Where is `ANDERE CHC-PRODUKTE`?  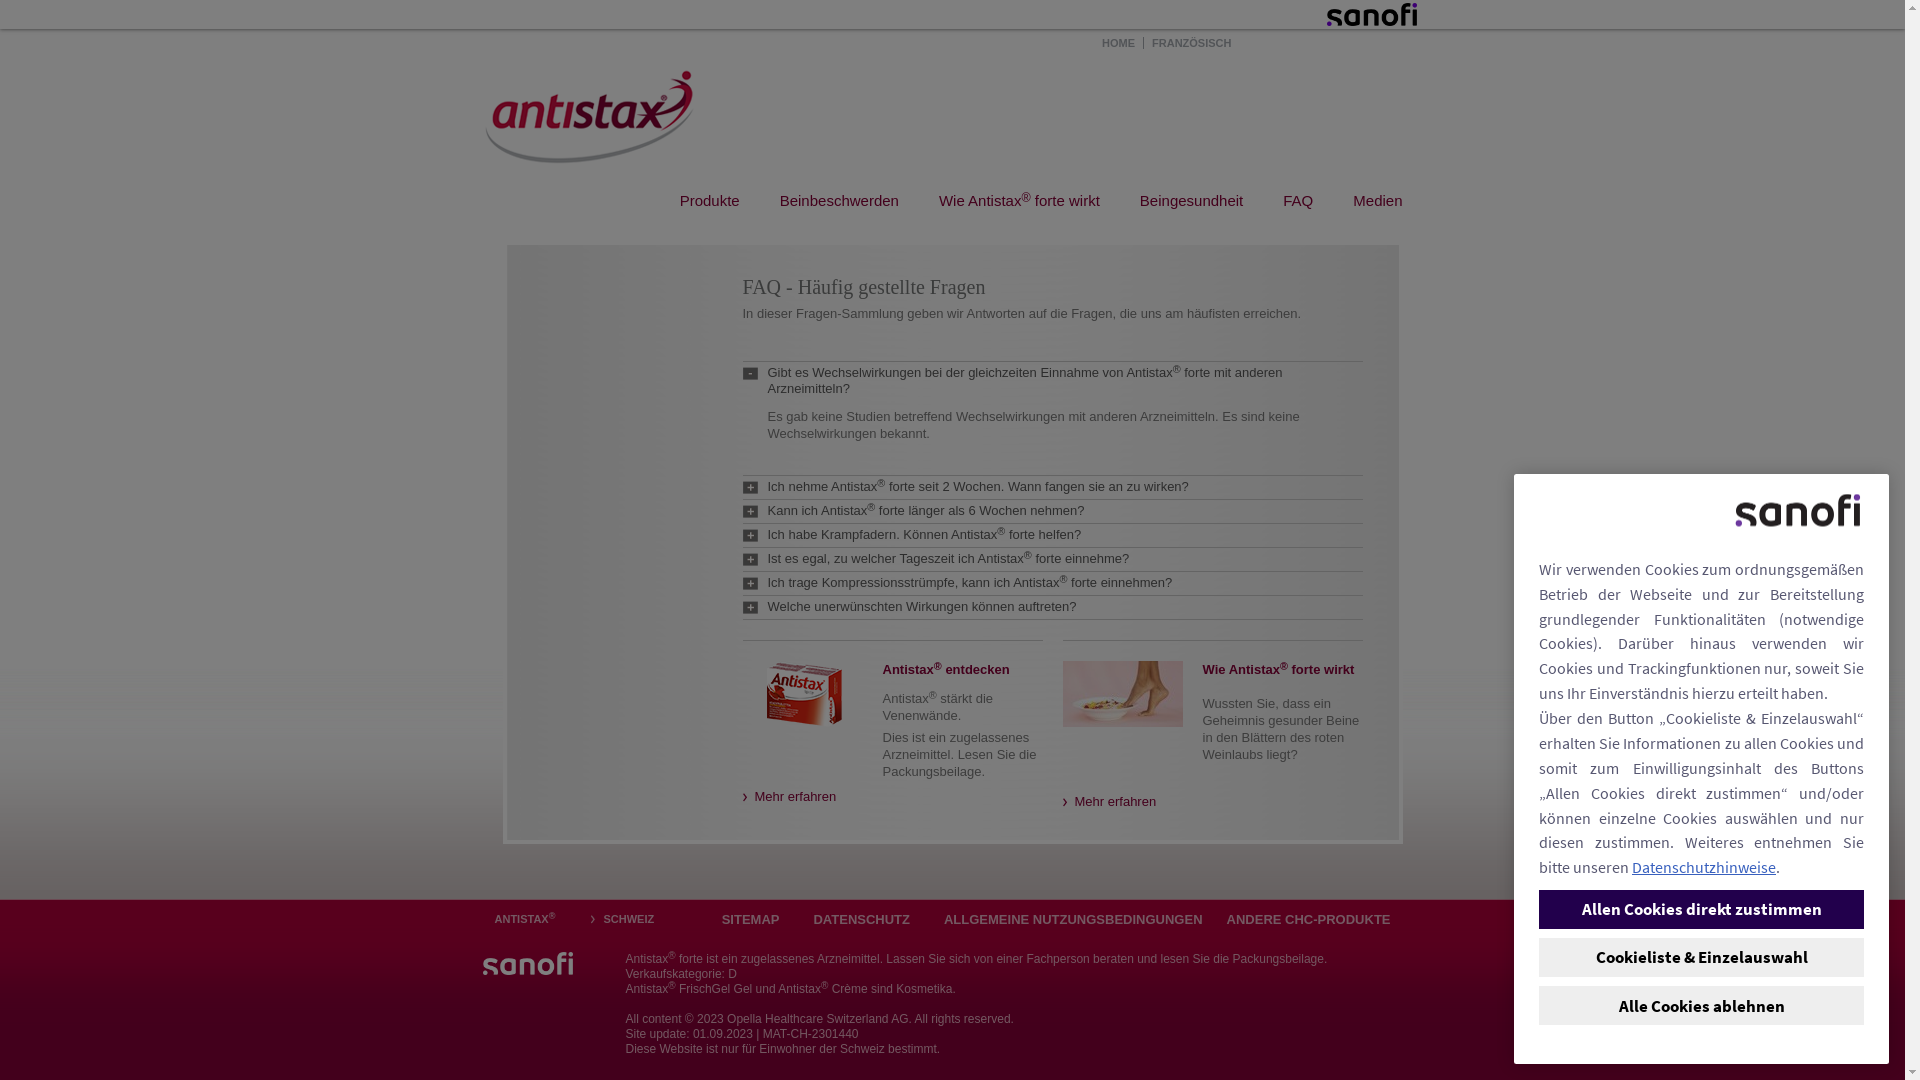
ANDERE CHC-PRODUKTE is located at coordinates (1309, 920).